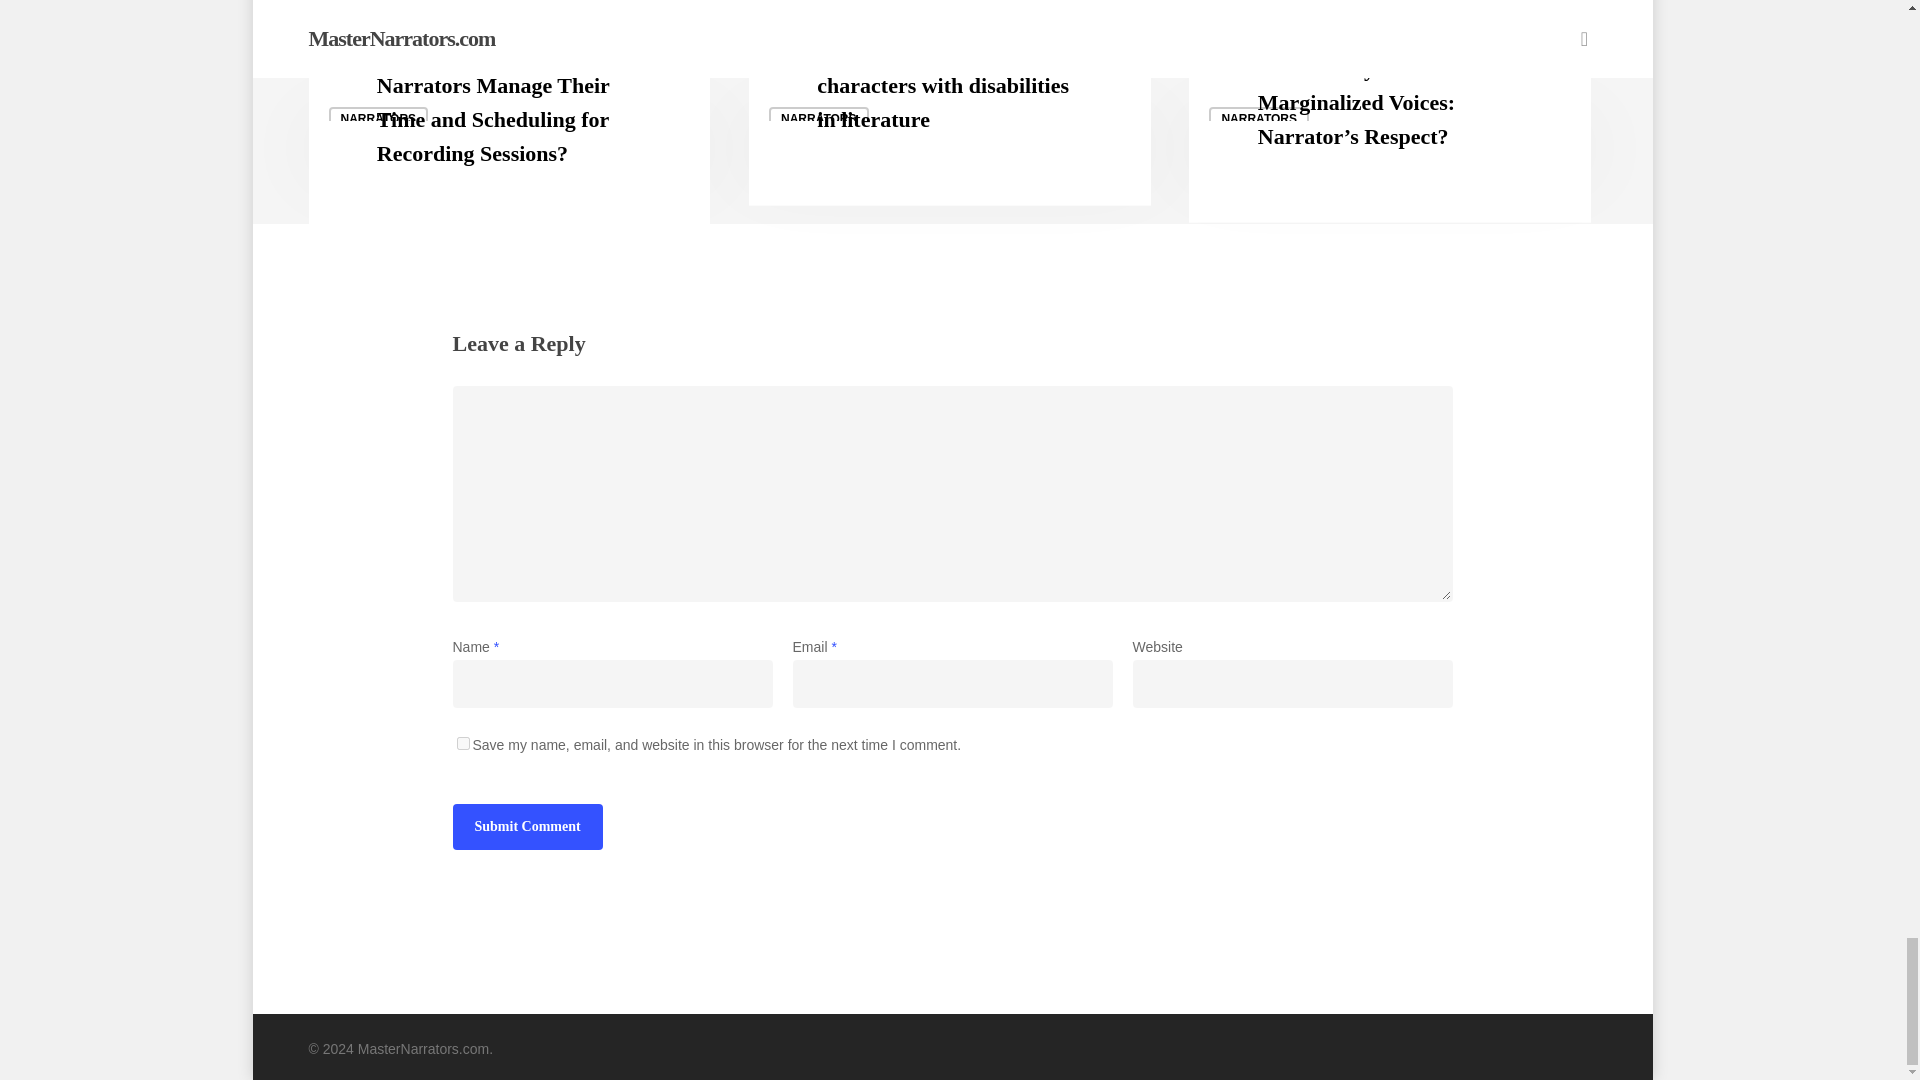  I want to click on NARRATORS, so click(1259, 118).